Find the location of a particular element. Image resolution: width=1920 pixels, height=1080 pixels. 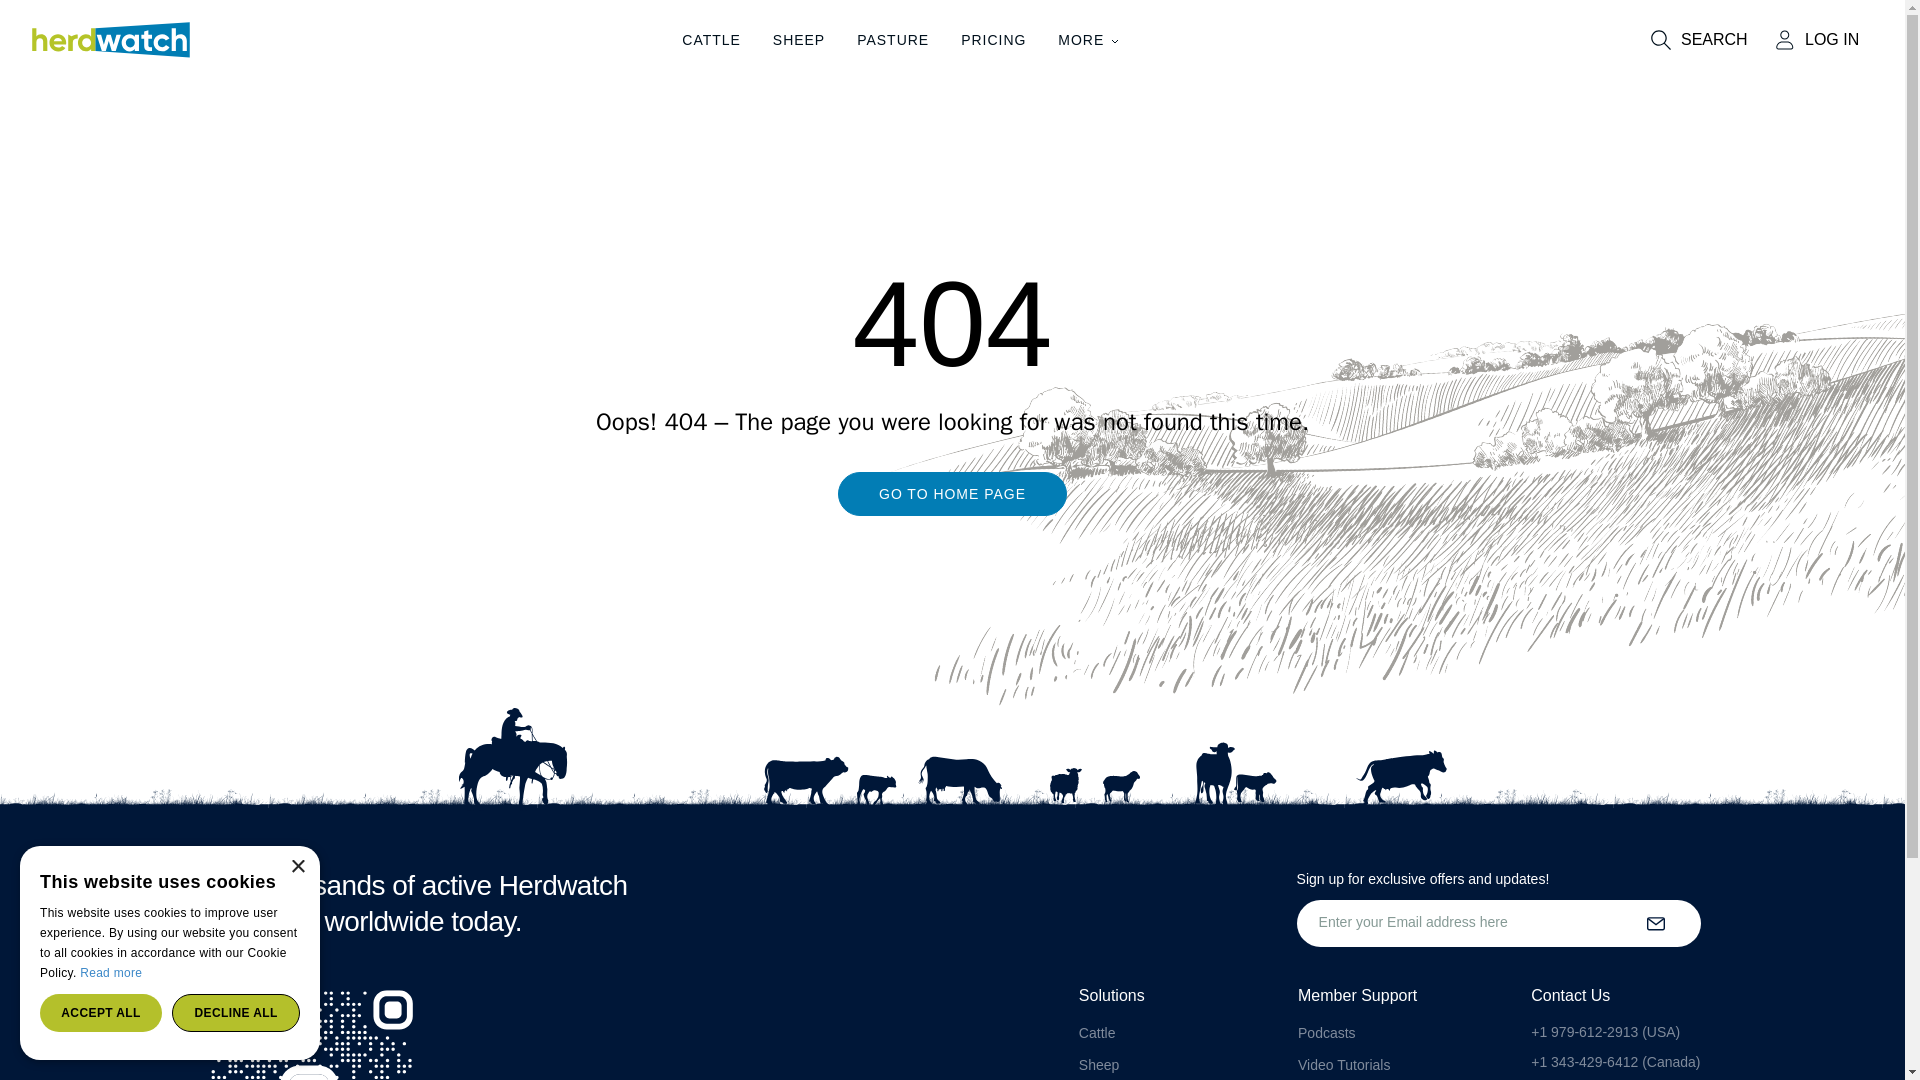

LOG IN is located at coordinates (1822, 40).